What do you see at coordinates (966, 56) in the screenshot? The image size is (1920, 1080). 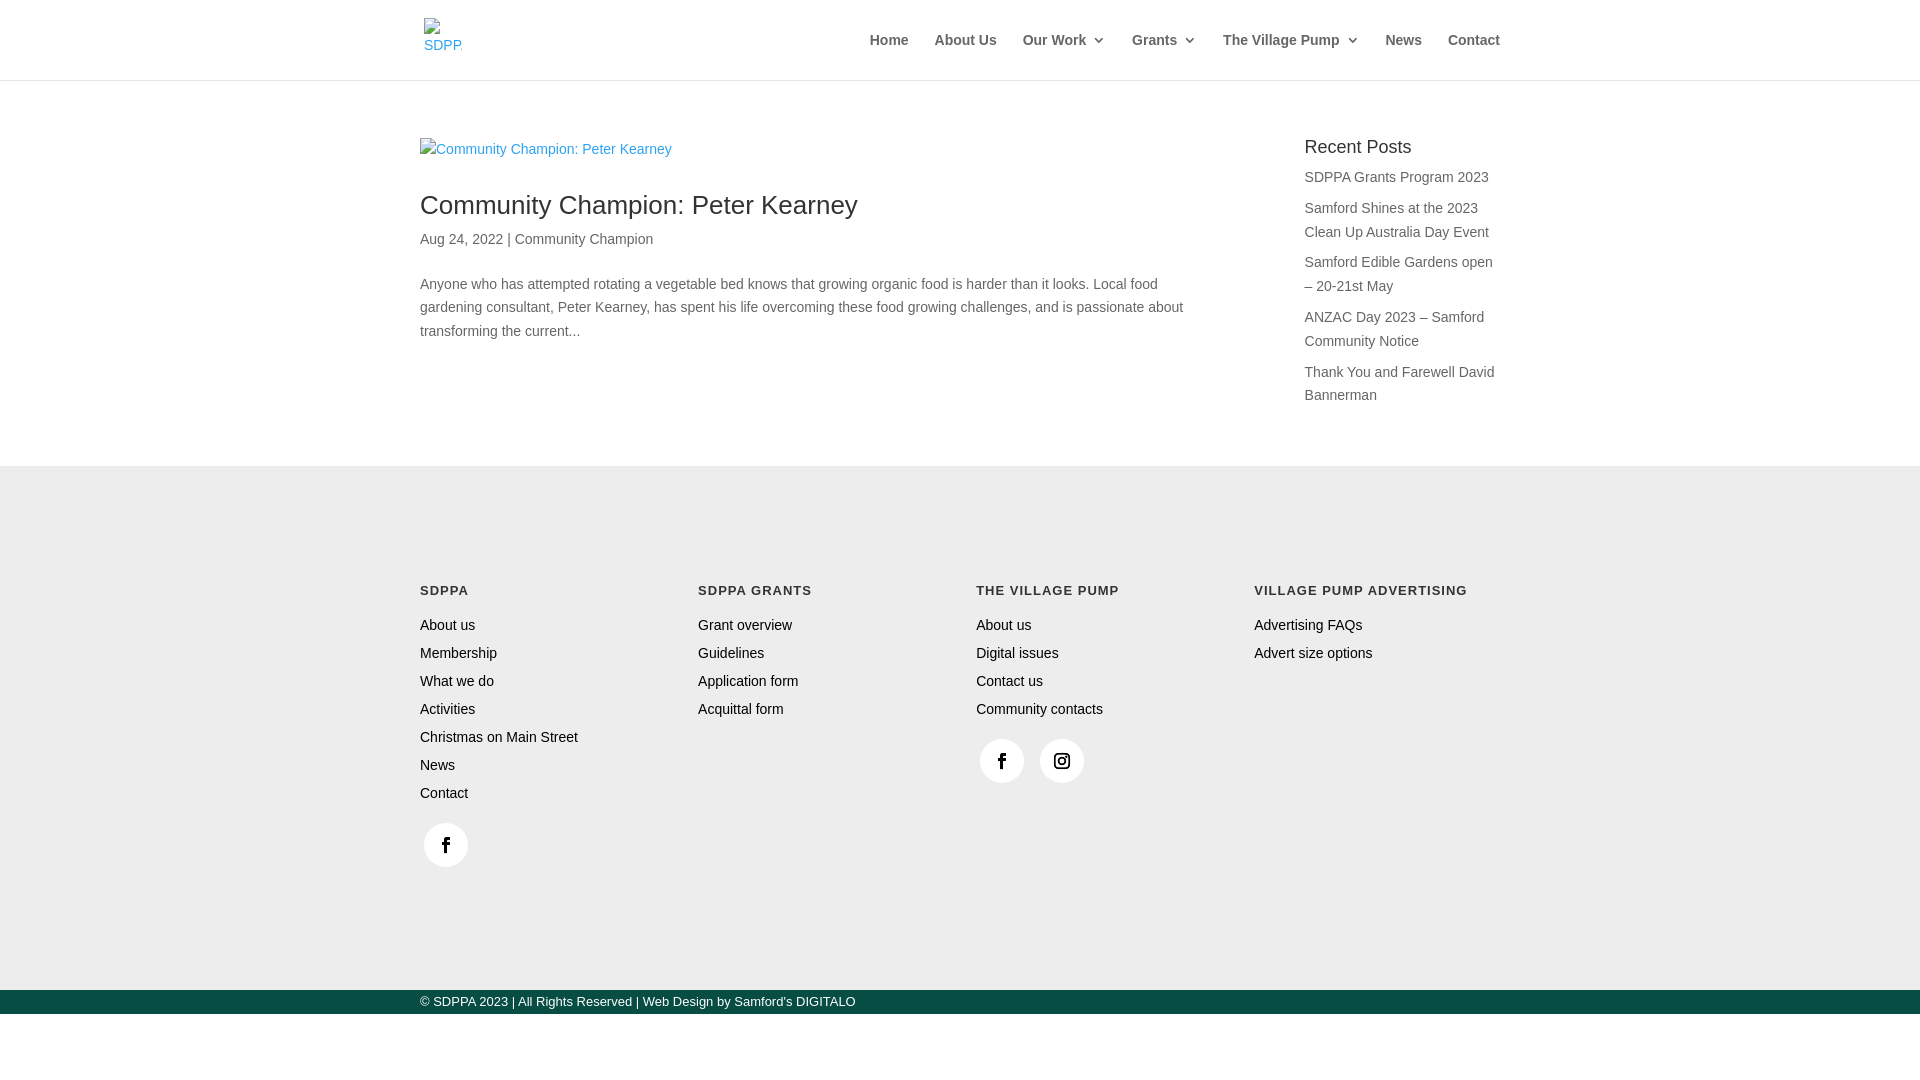 I see `About Us` at bounding box center [966, 56].